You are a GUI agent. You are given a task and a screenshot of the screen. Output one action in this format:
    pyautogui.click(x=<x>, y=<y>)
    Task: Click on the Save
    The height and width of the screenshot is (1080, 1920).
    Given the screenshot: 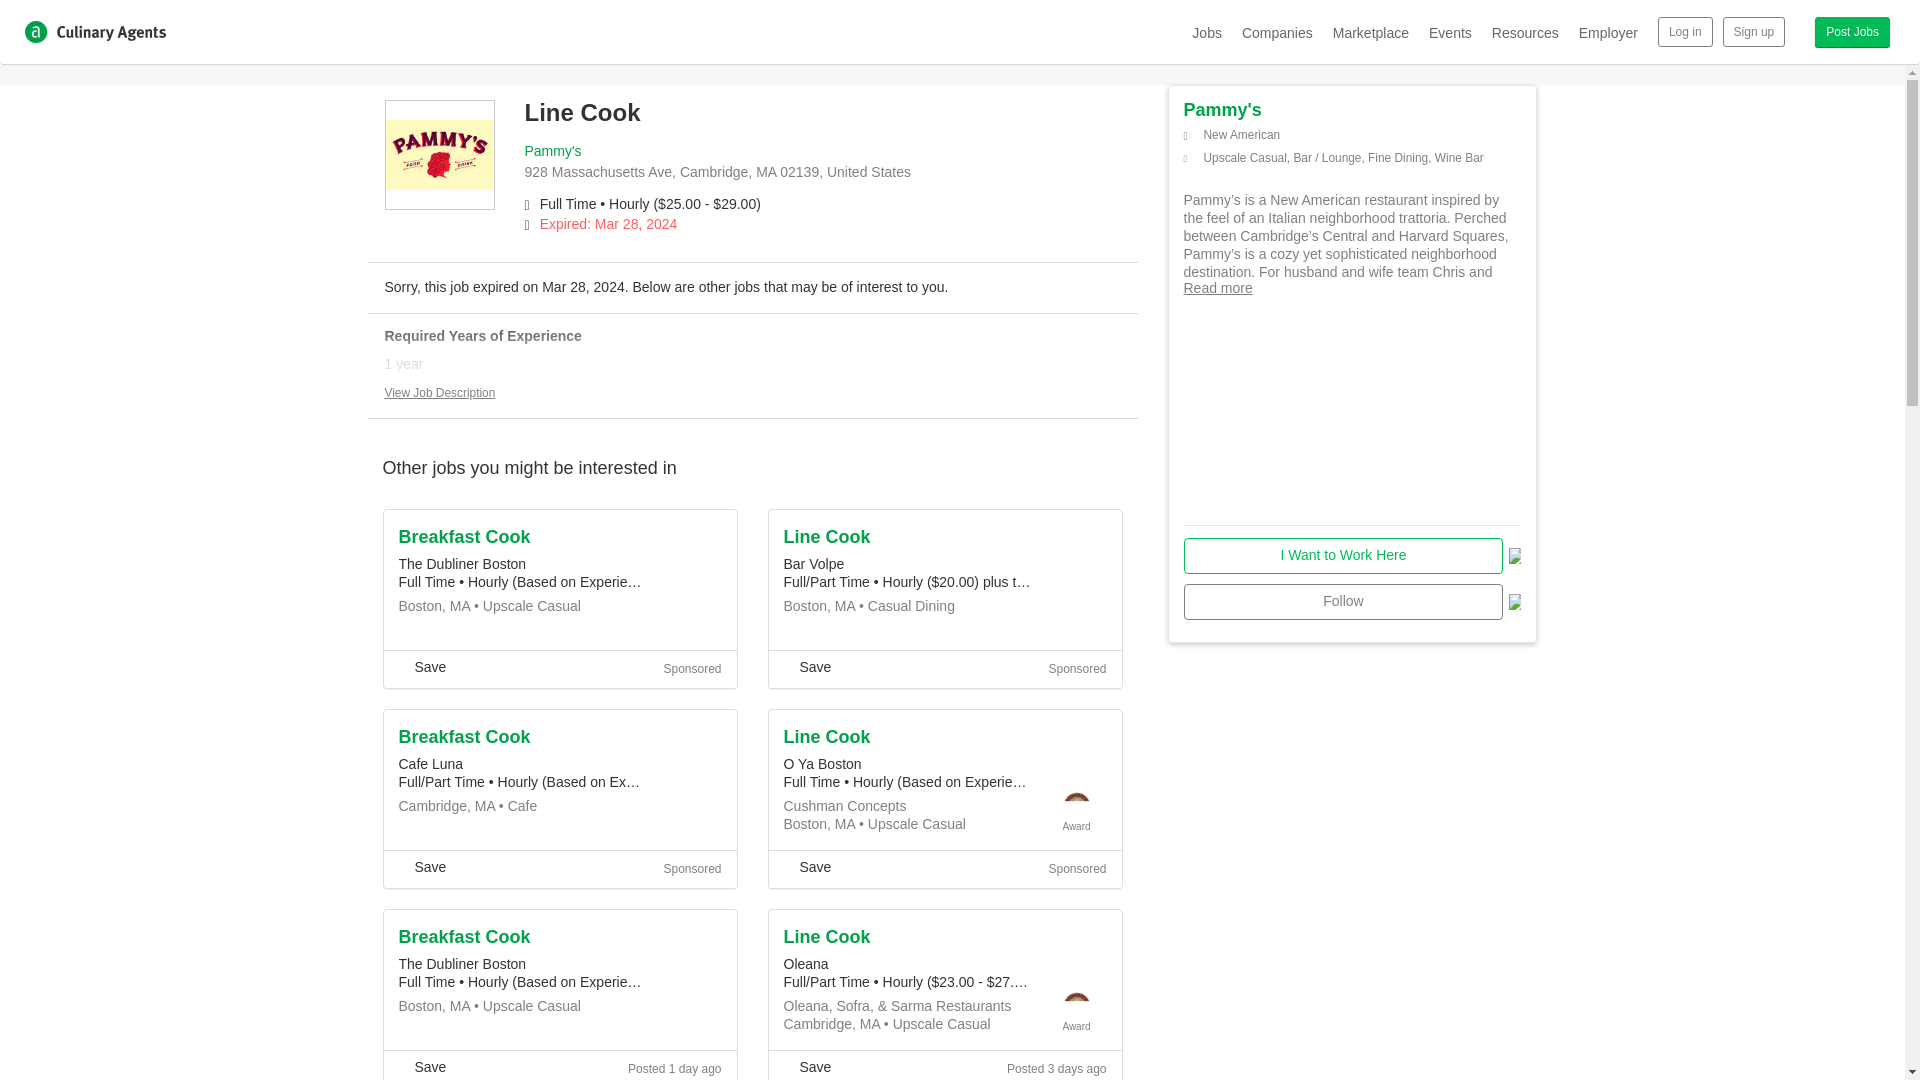 What is the action you would take?
    pyautogui.click(x=421, y=1066)
    